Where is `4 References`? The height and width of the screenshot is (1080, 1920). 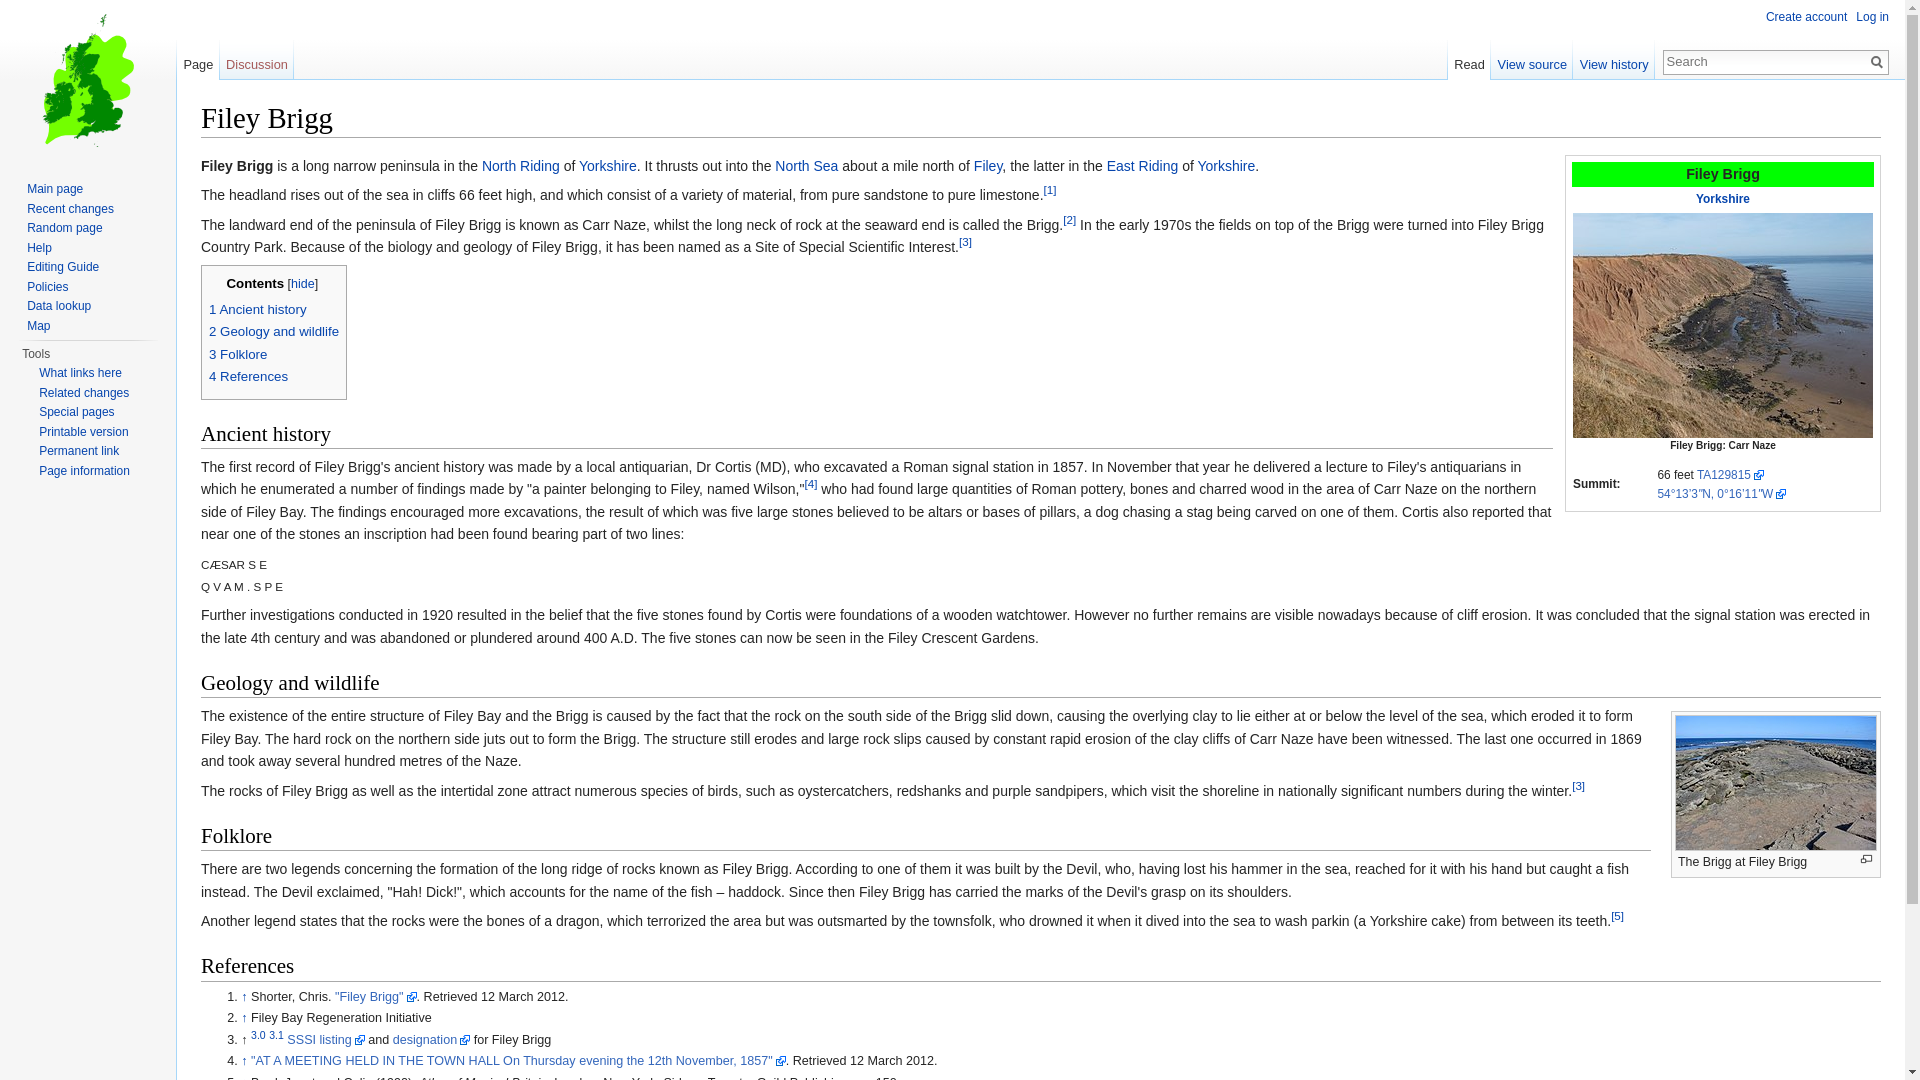
4 References is located at coordinates (248, 376).